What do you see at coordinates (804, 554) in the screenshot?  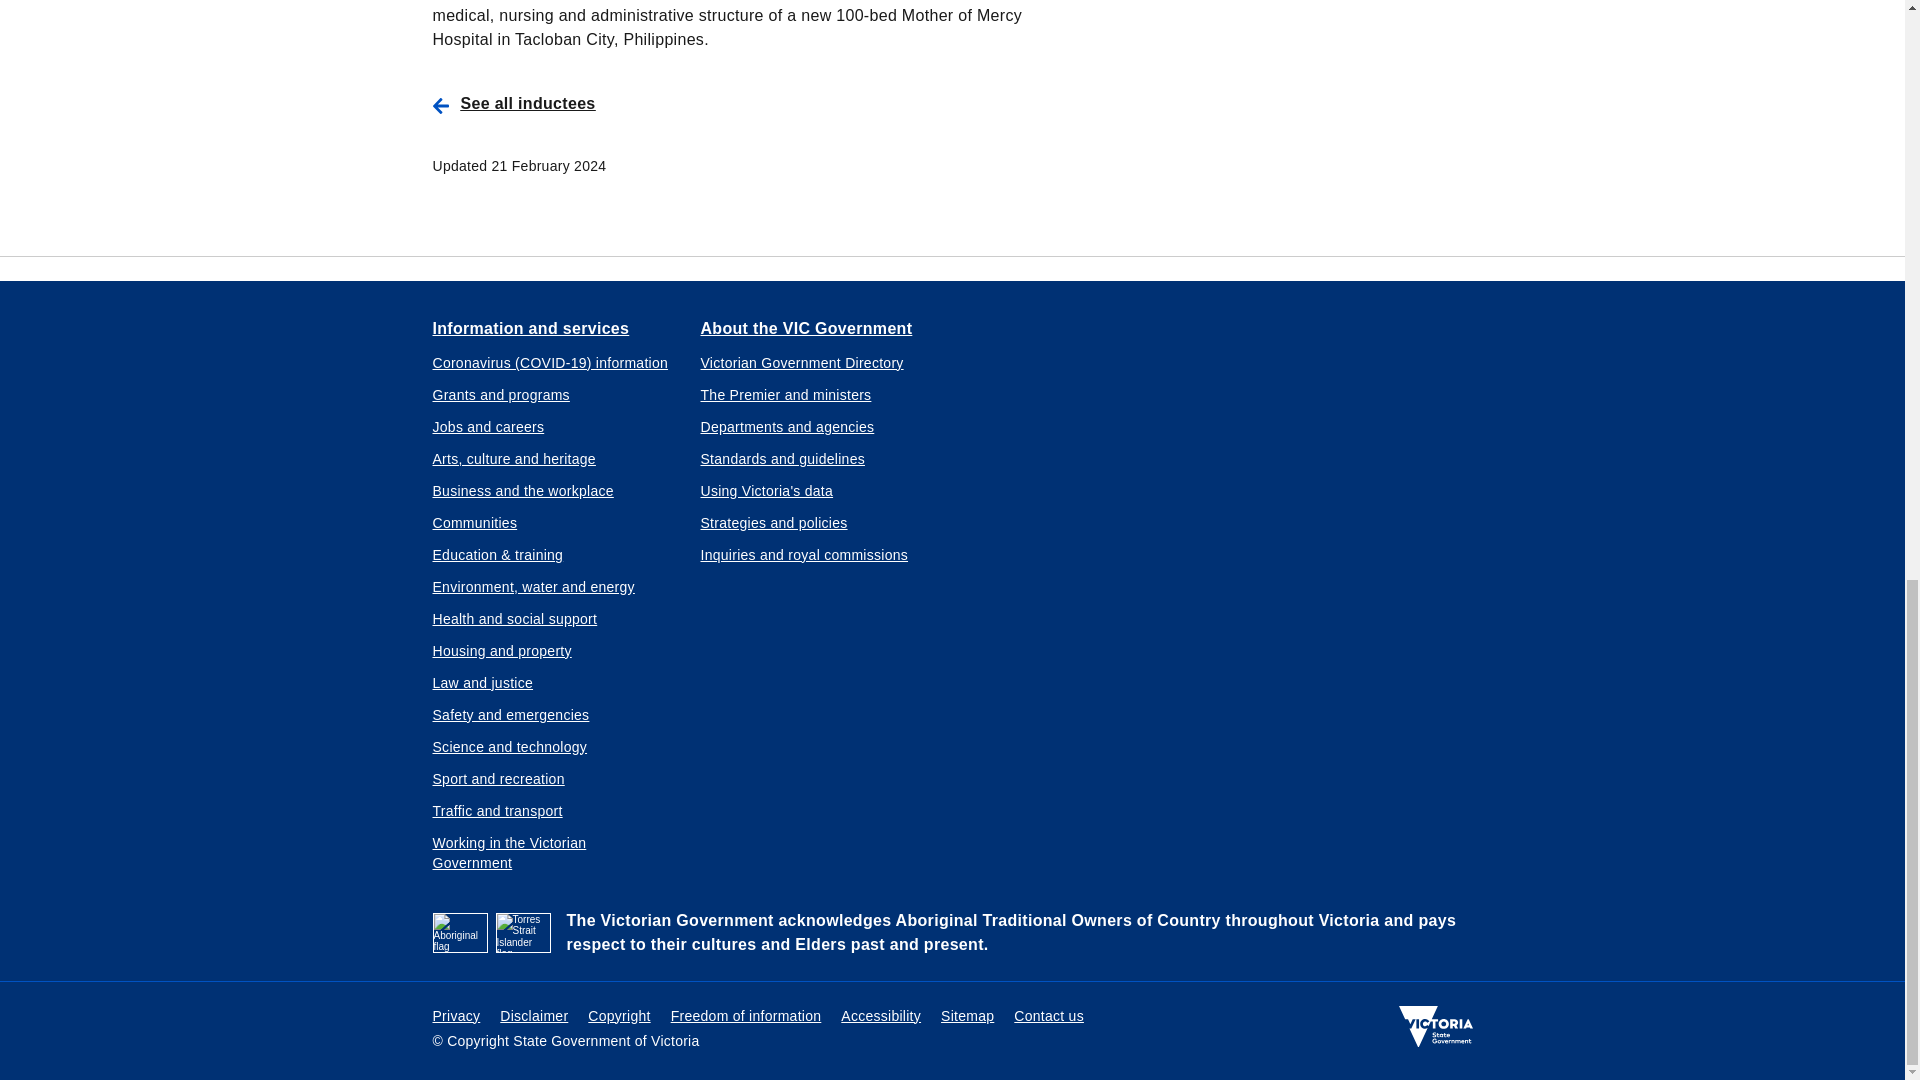 I see `Inquiries and royal commissions` at bounding box center [804, 554].